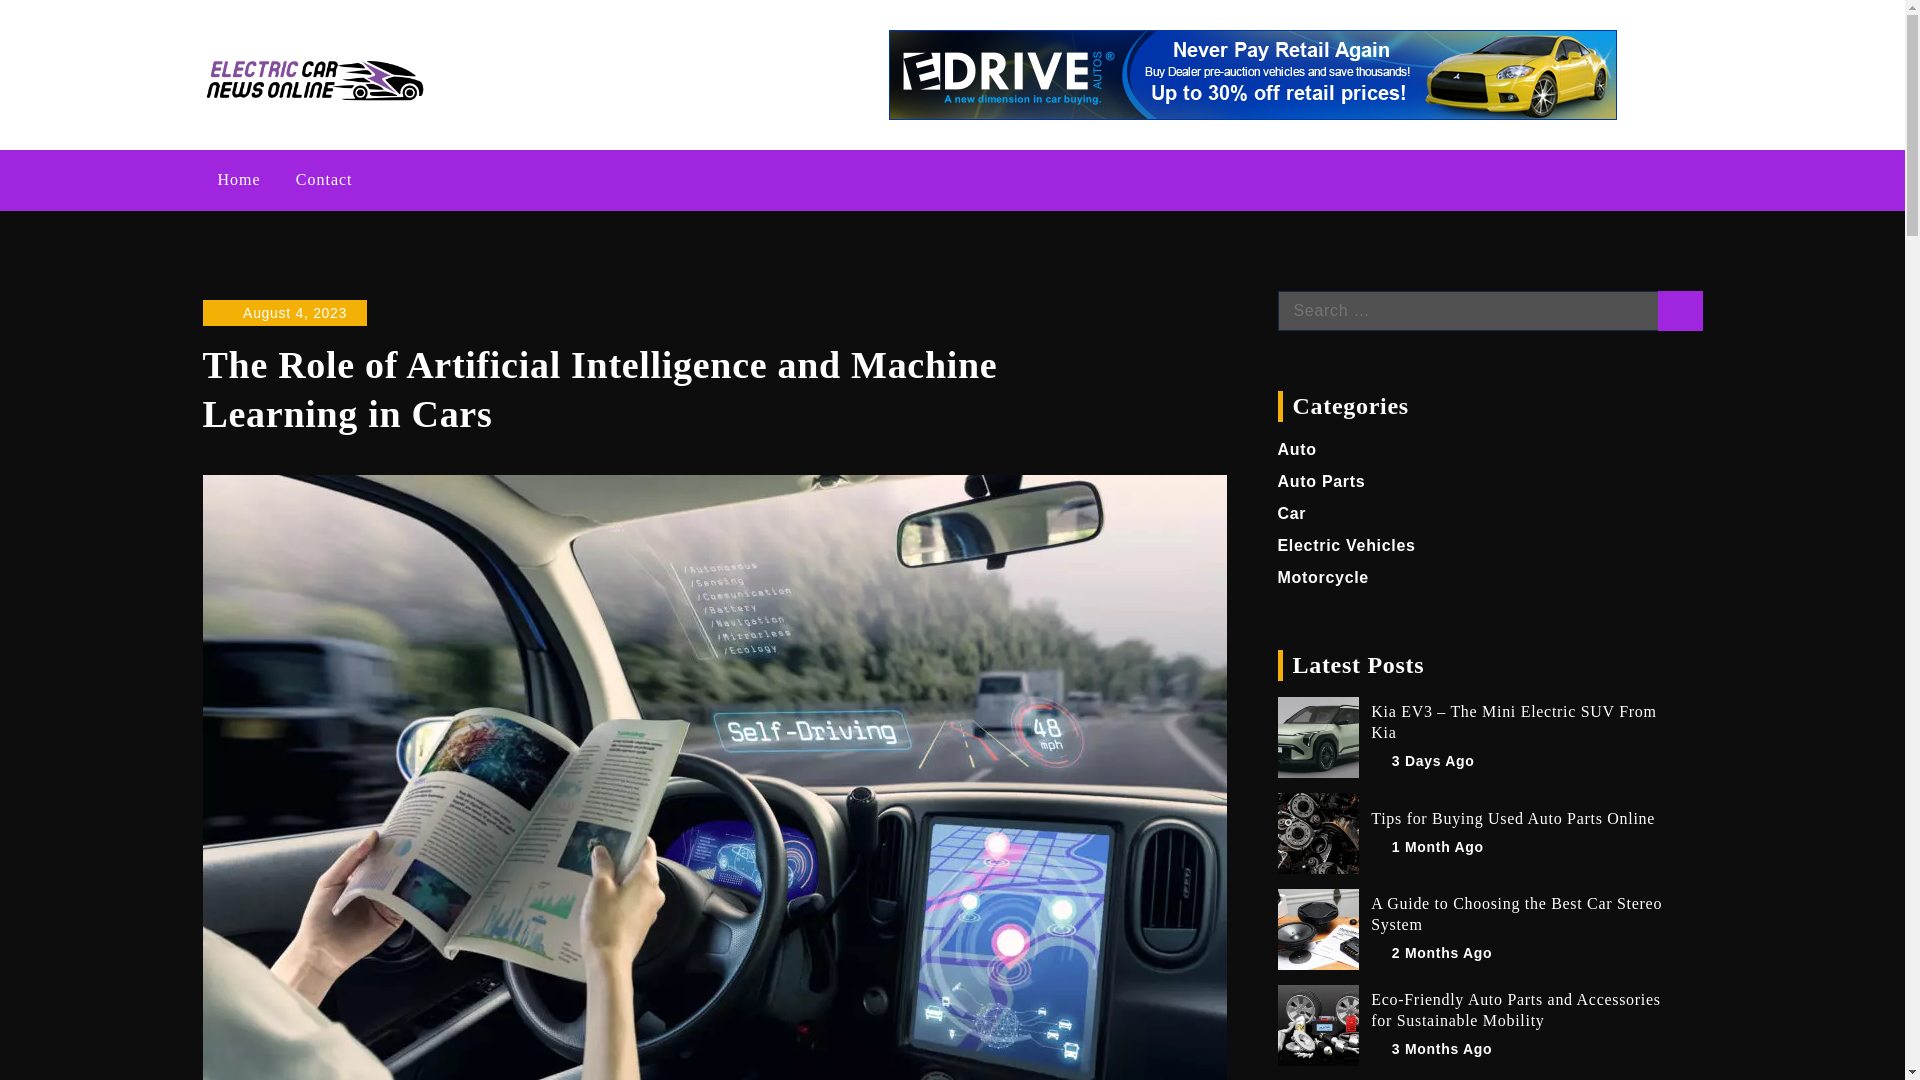  I want to click on Motorcycle, so click(1323, 578).